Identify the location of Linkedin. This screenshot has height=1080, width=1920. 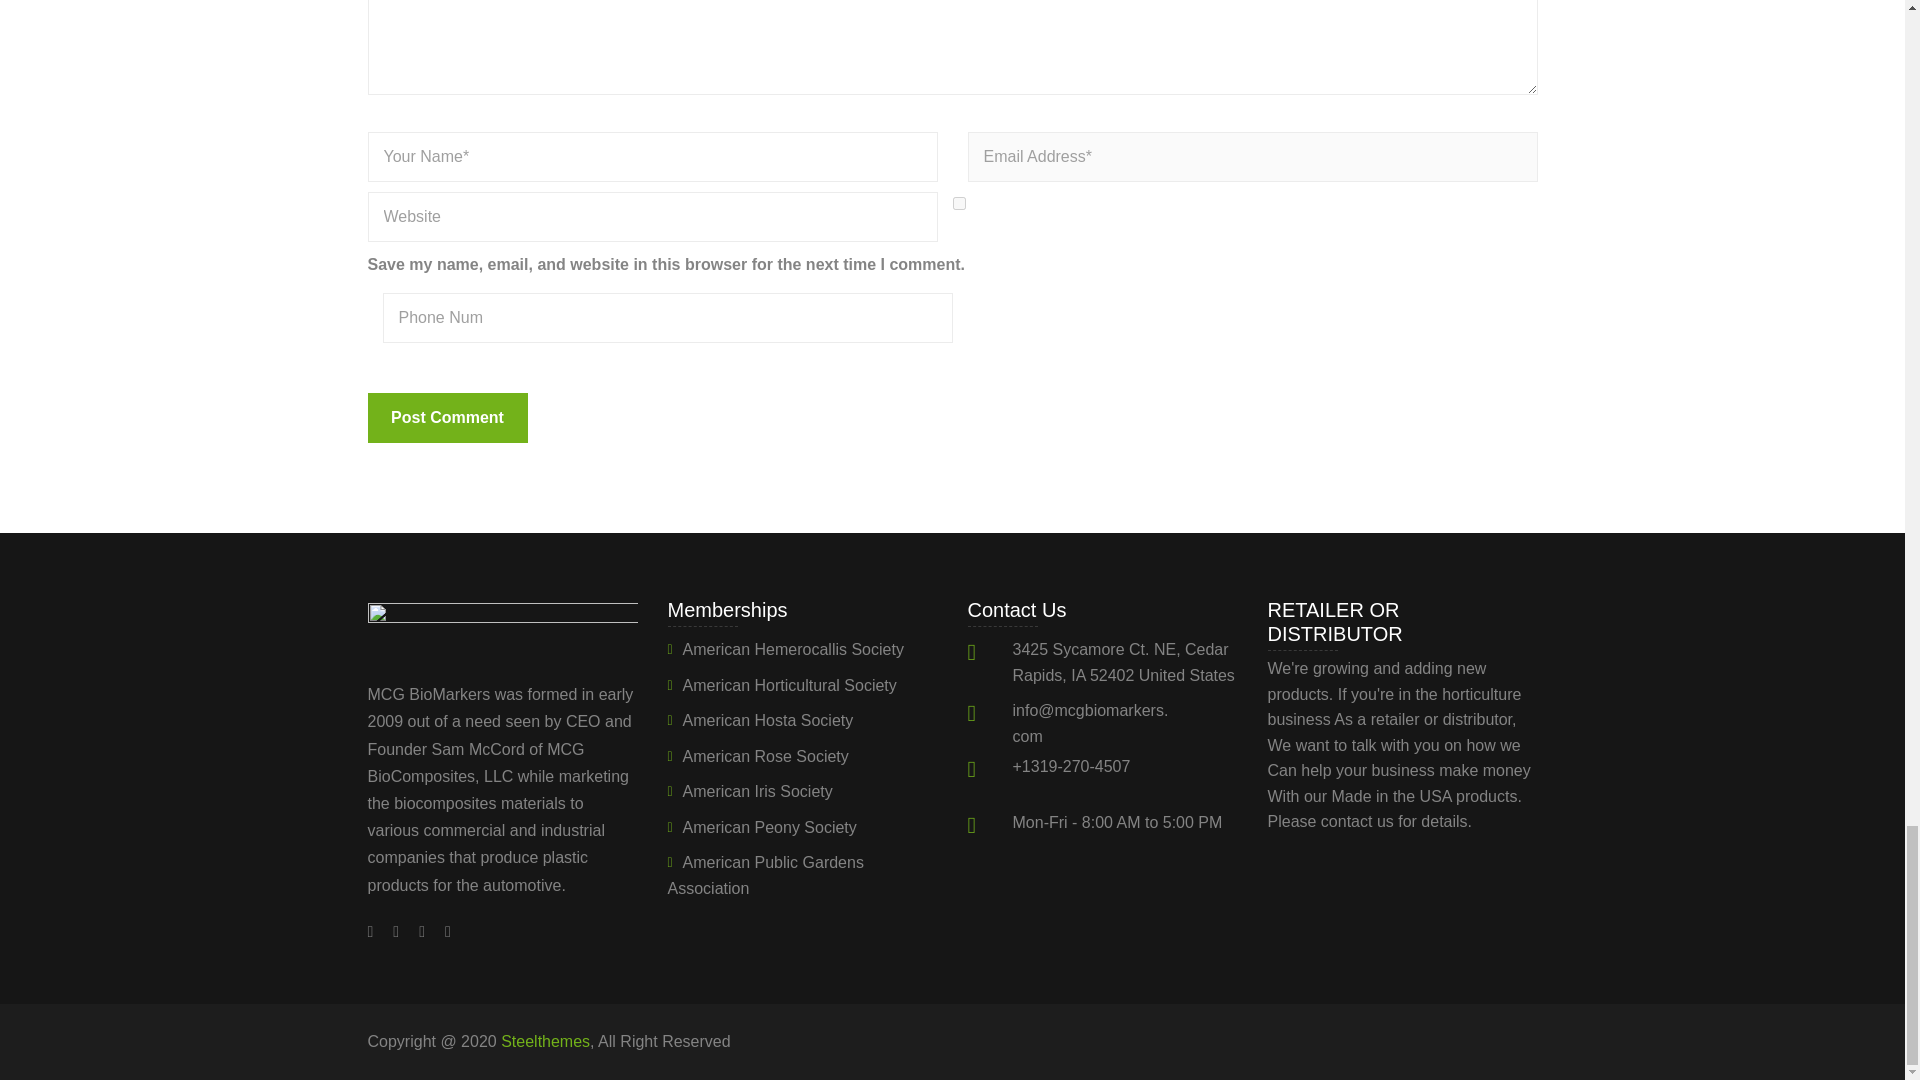
(443, 931).